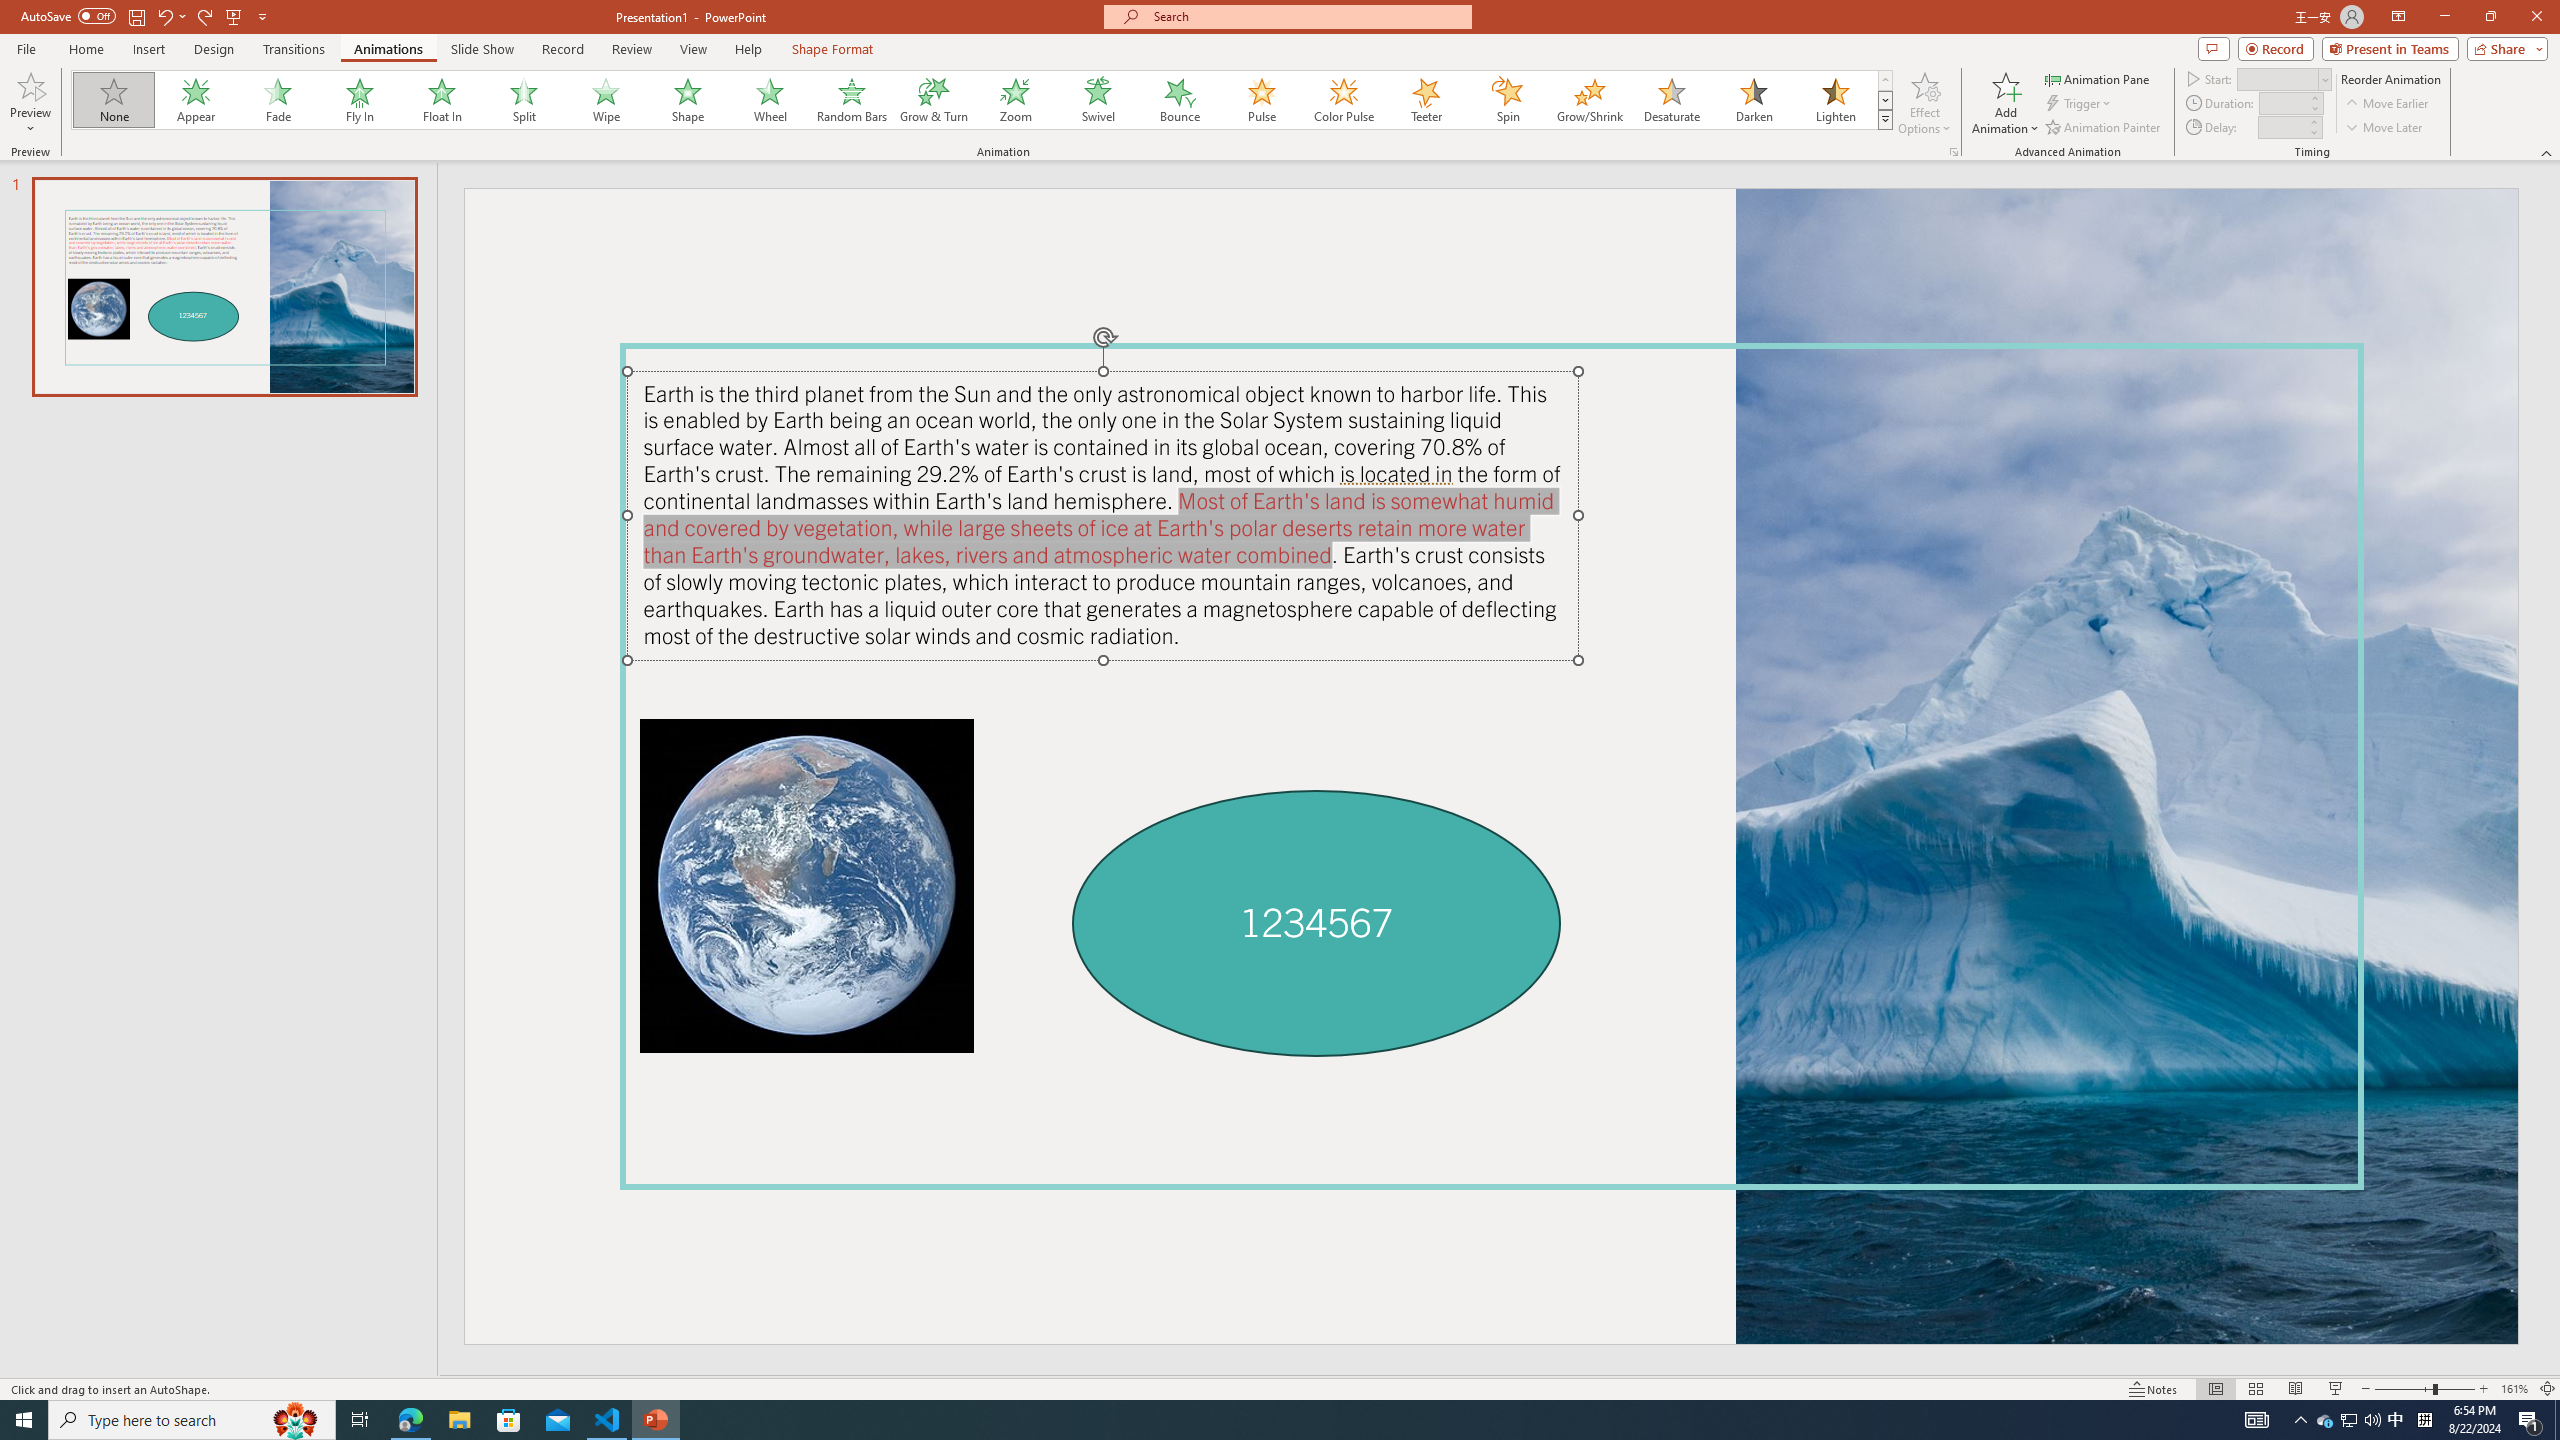  I want to click on AutoSave, so click(68, 16).